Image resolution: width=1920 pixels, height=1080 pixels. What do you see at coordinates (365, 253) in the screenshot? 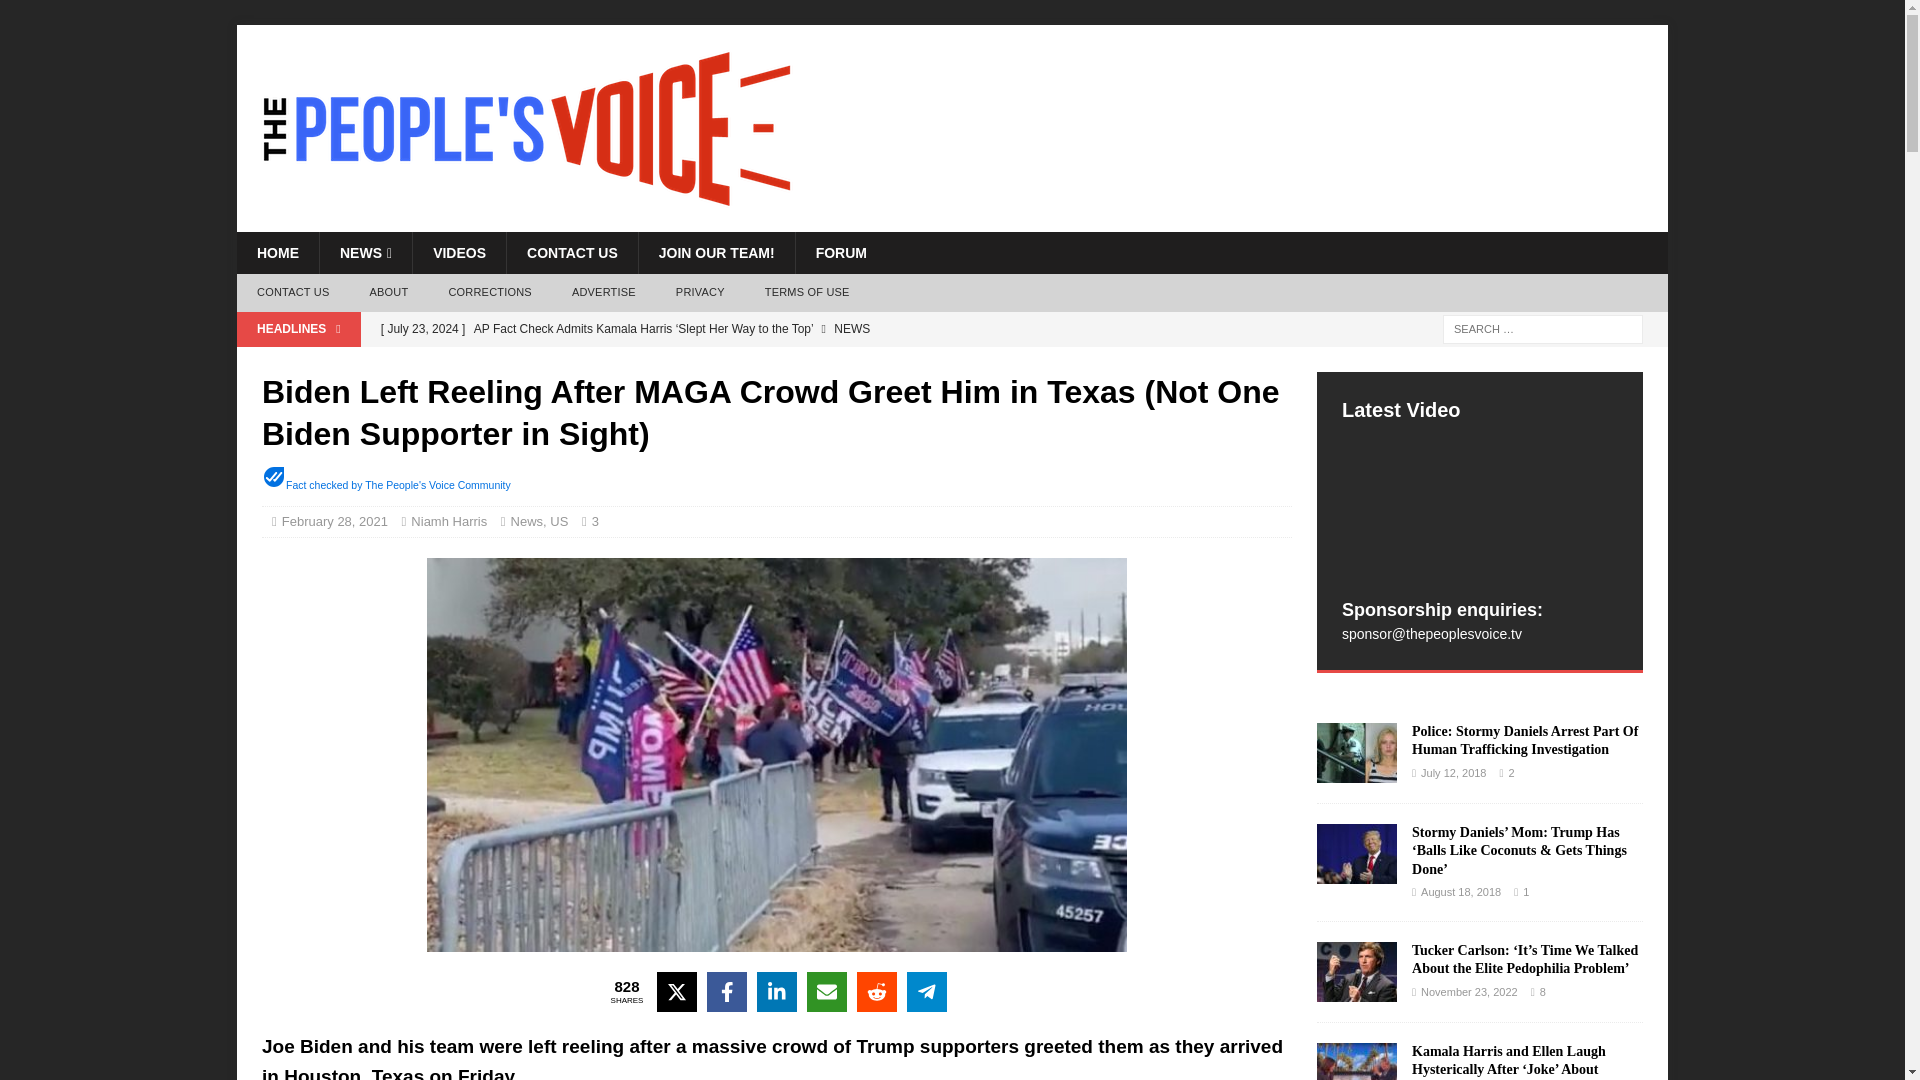
I see `NEWS` at bounding box center [365, 253].